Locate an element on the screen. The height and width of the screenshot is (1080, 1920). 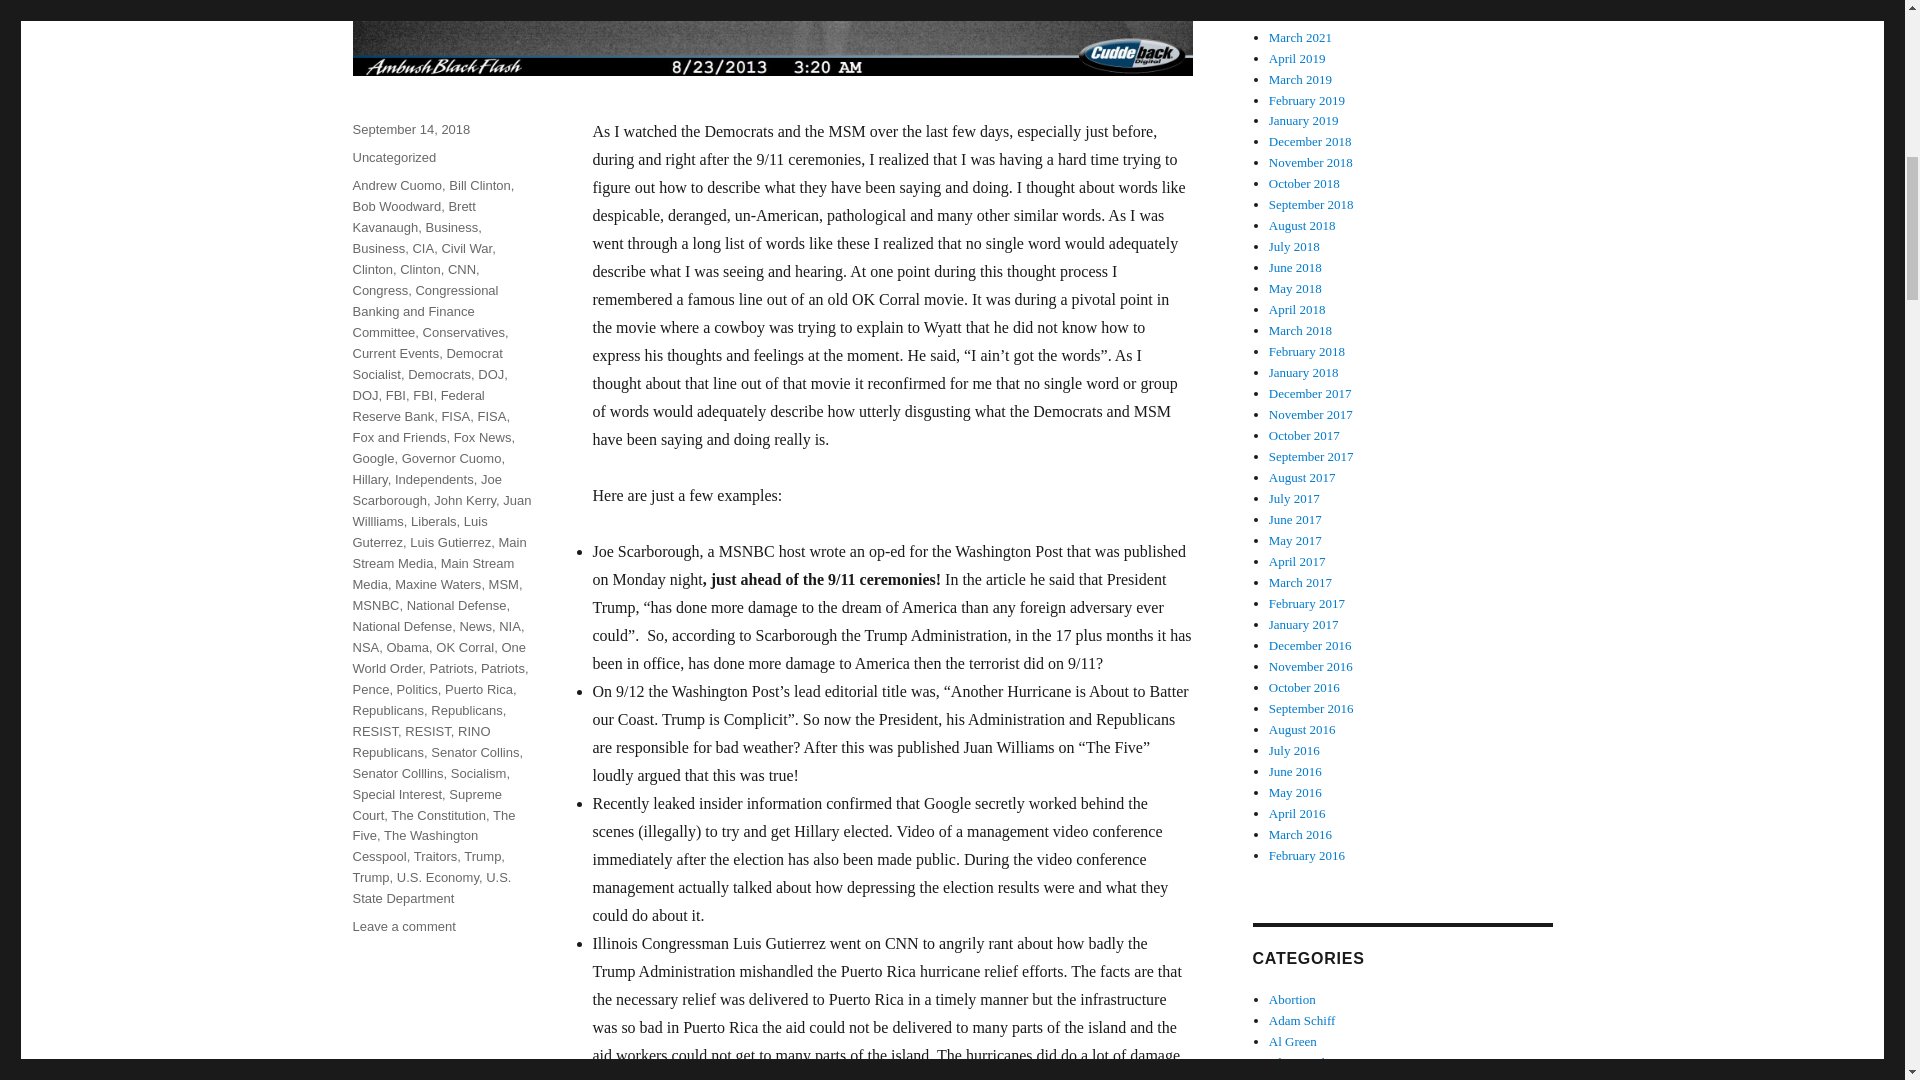
Fox and Friends is located at coordinates (398, 436).